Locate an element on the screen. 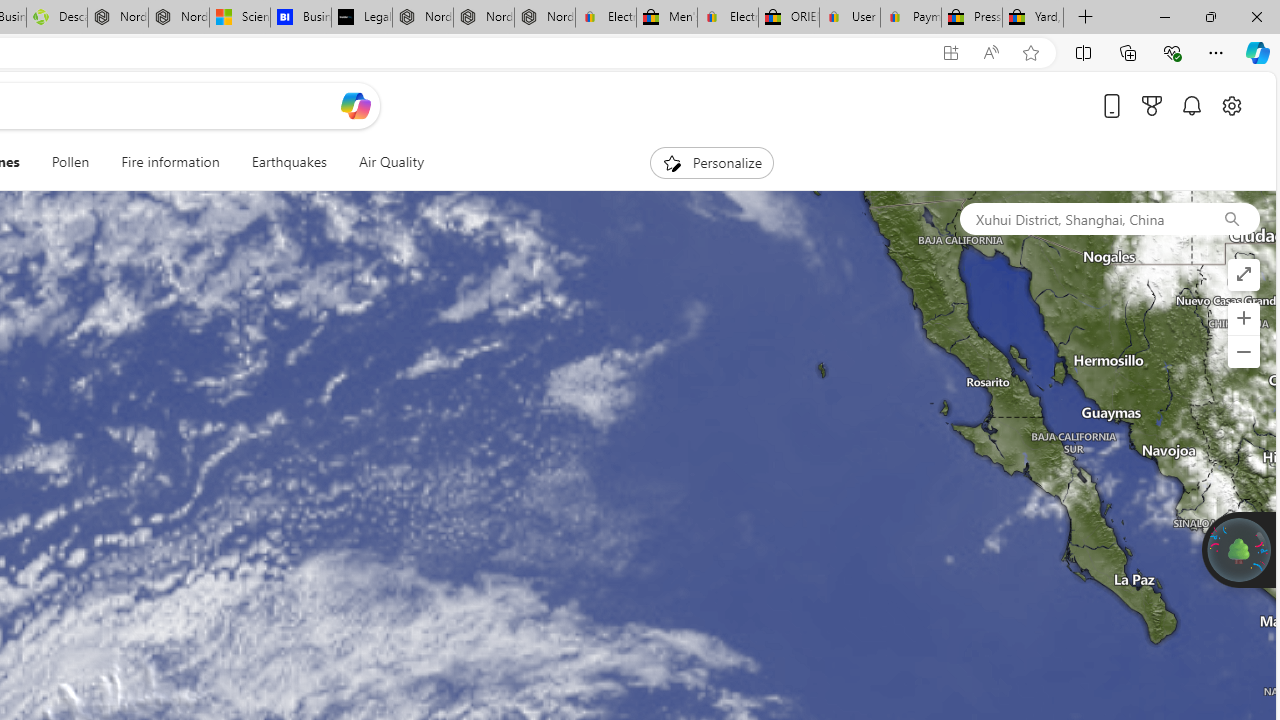 The width and height of the screenshot is (1280, 720). Earthquakes is located at coordinates (289, 162).